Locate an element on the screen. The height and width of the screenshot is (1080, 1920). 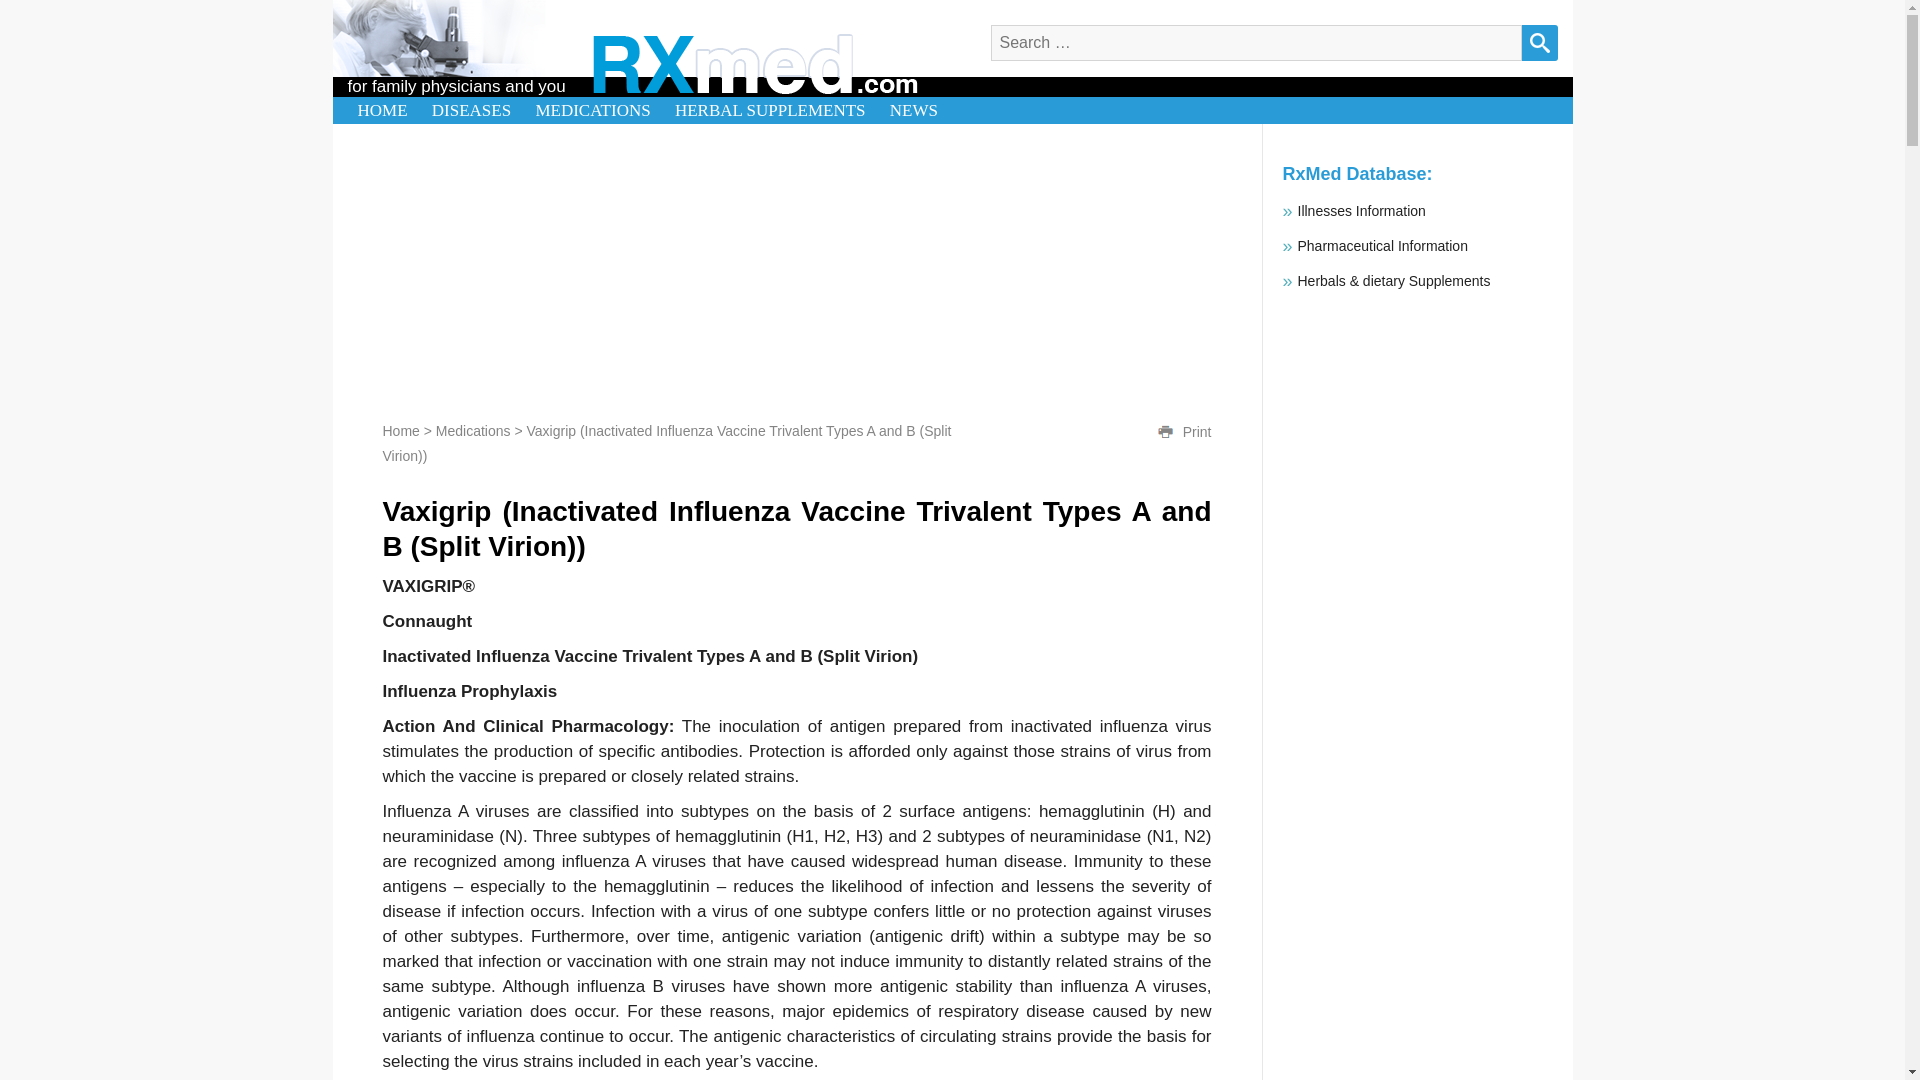
HERBAL SUPPLEMENTS is located at coordinates (770, 110).